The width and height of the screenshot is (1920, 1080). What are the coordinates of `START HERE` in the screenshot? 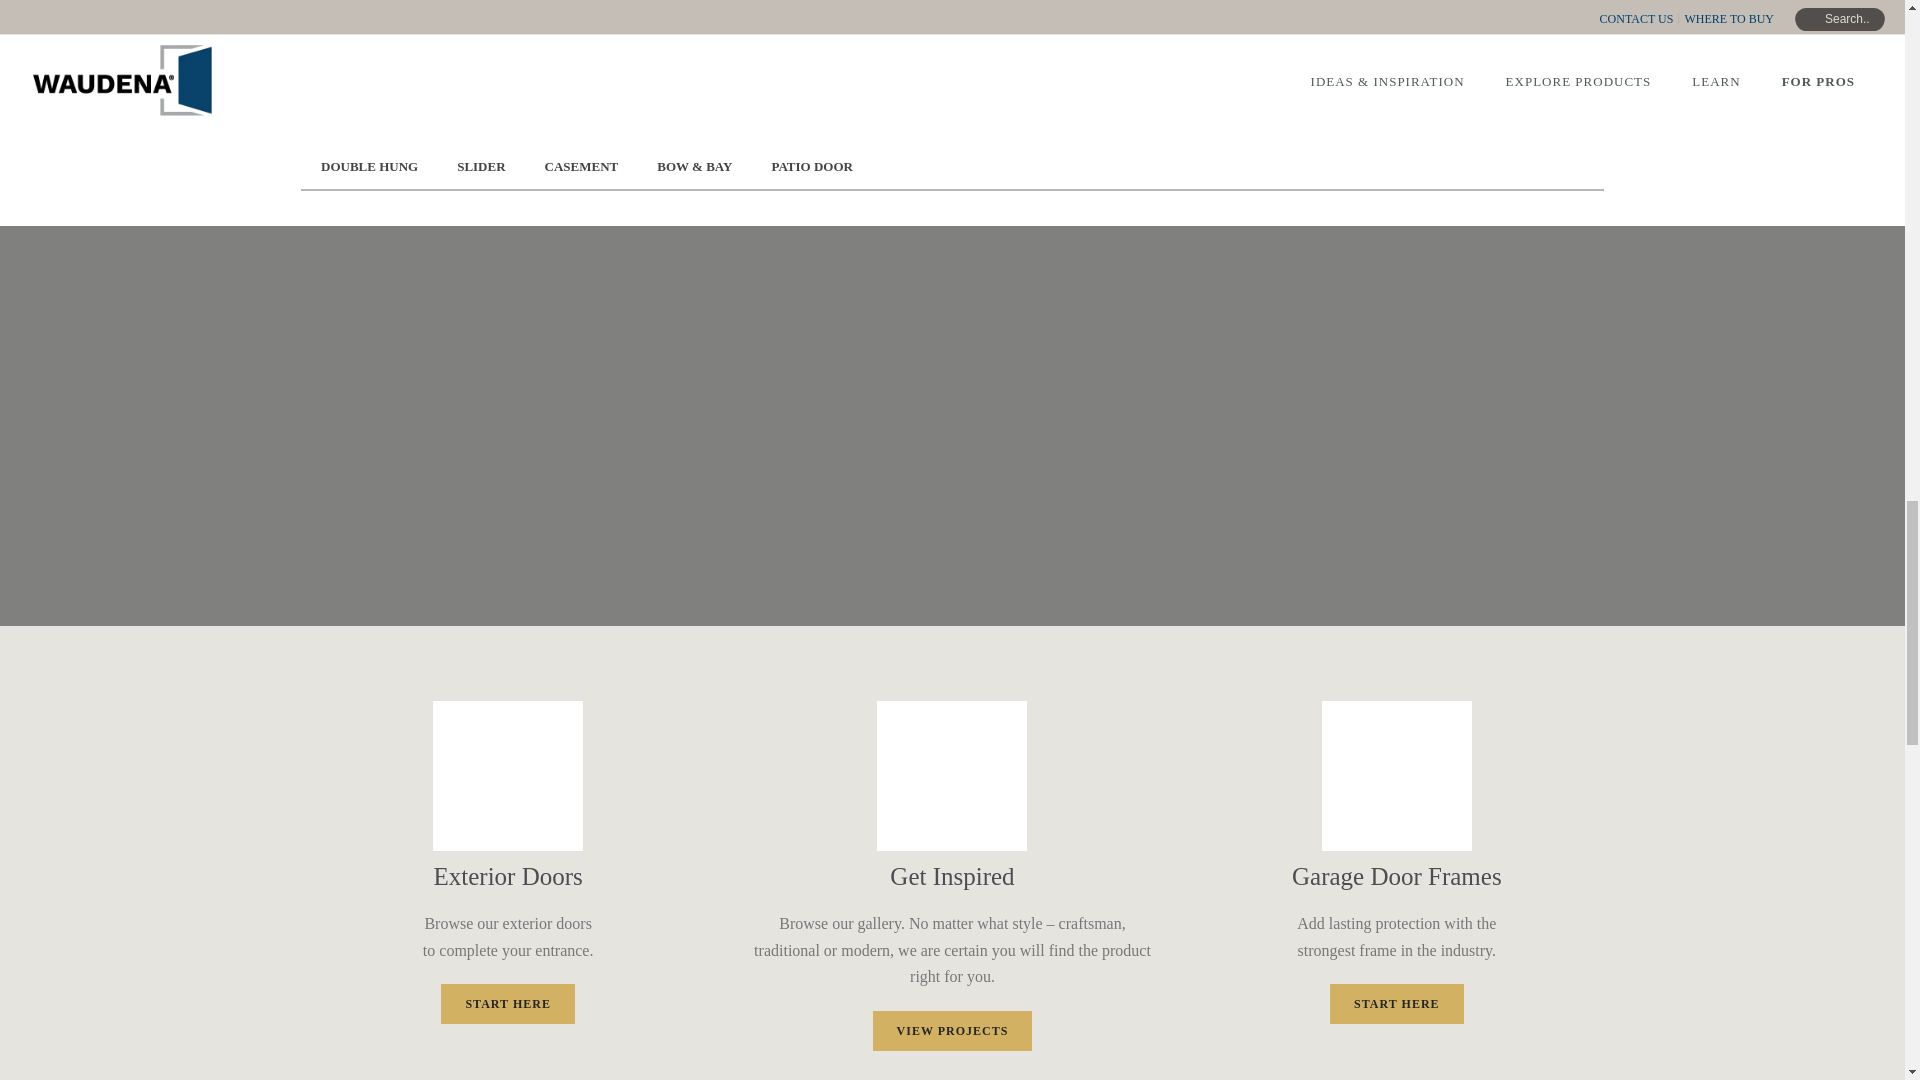 It's located at (1396, 1003).